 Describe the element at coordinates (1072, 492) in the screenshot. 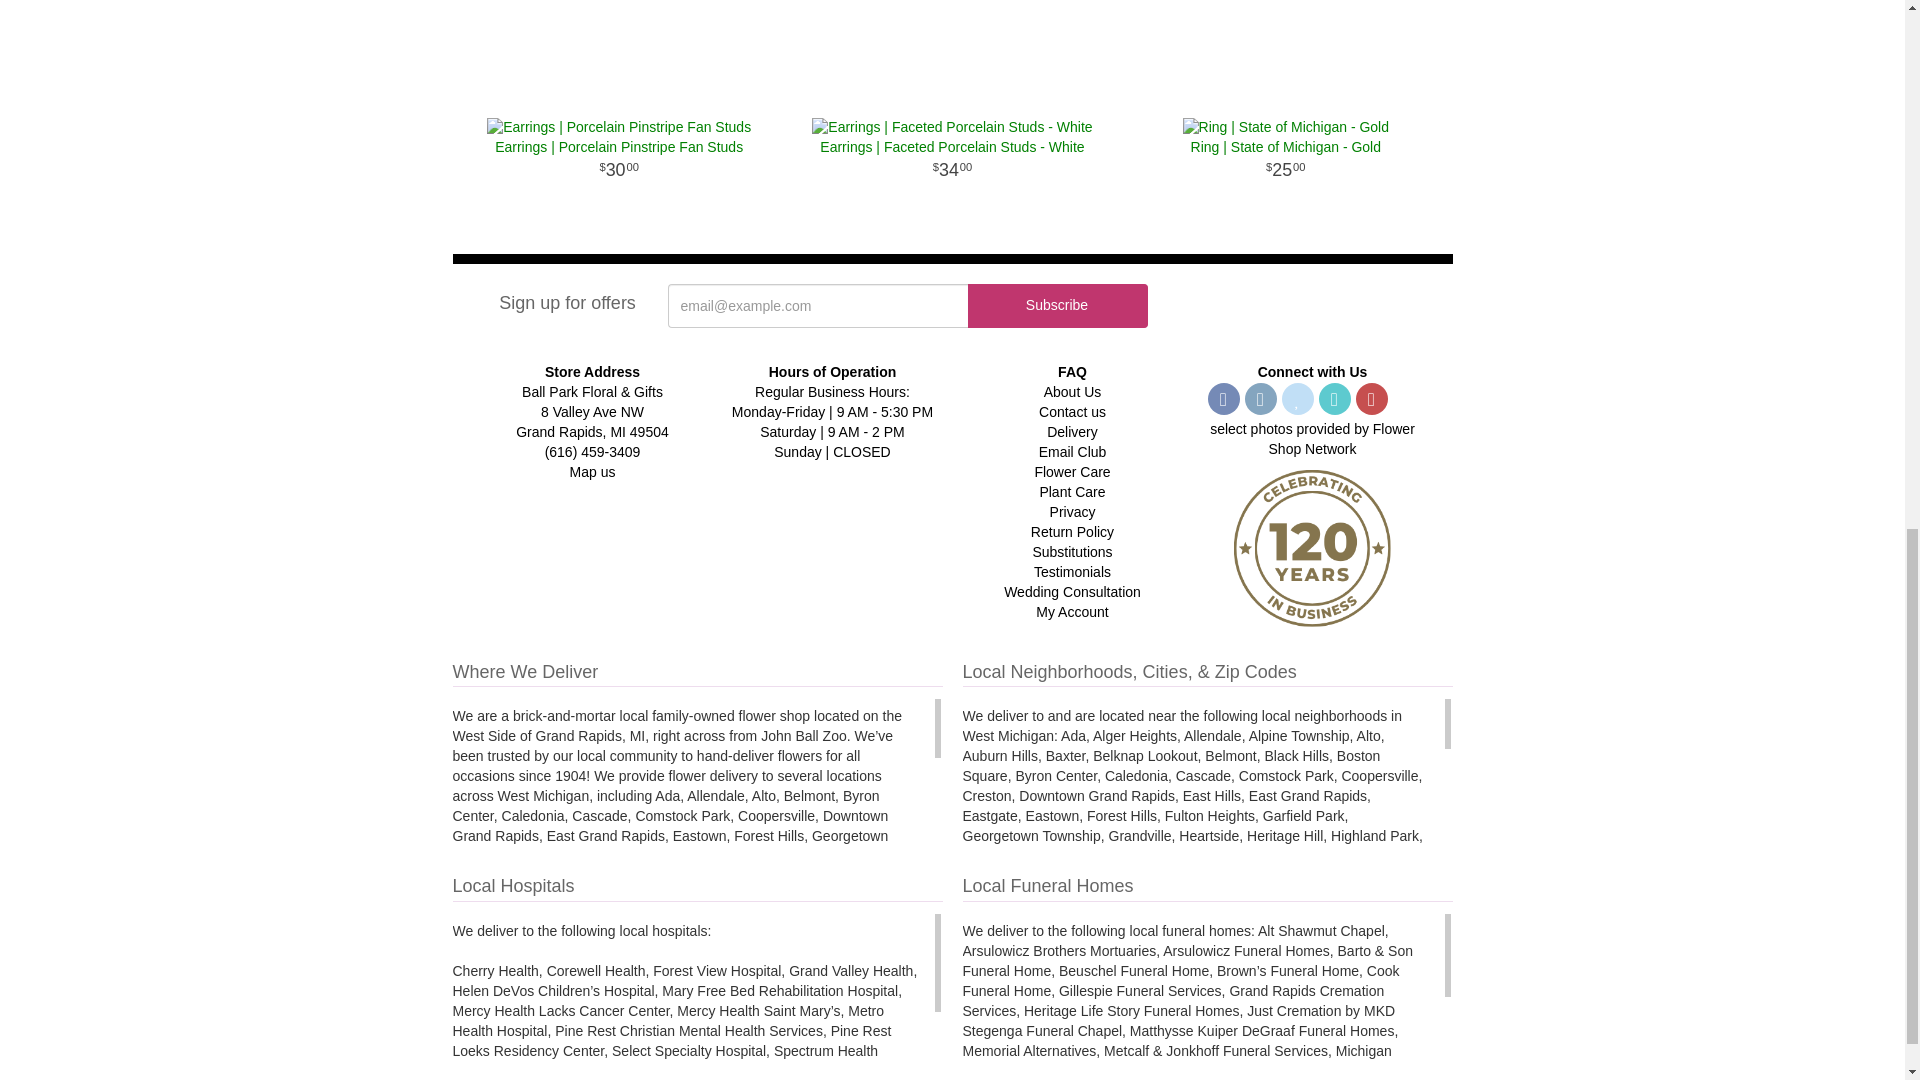

I see `Plant care` at that location.